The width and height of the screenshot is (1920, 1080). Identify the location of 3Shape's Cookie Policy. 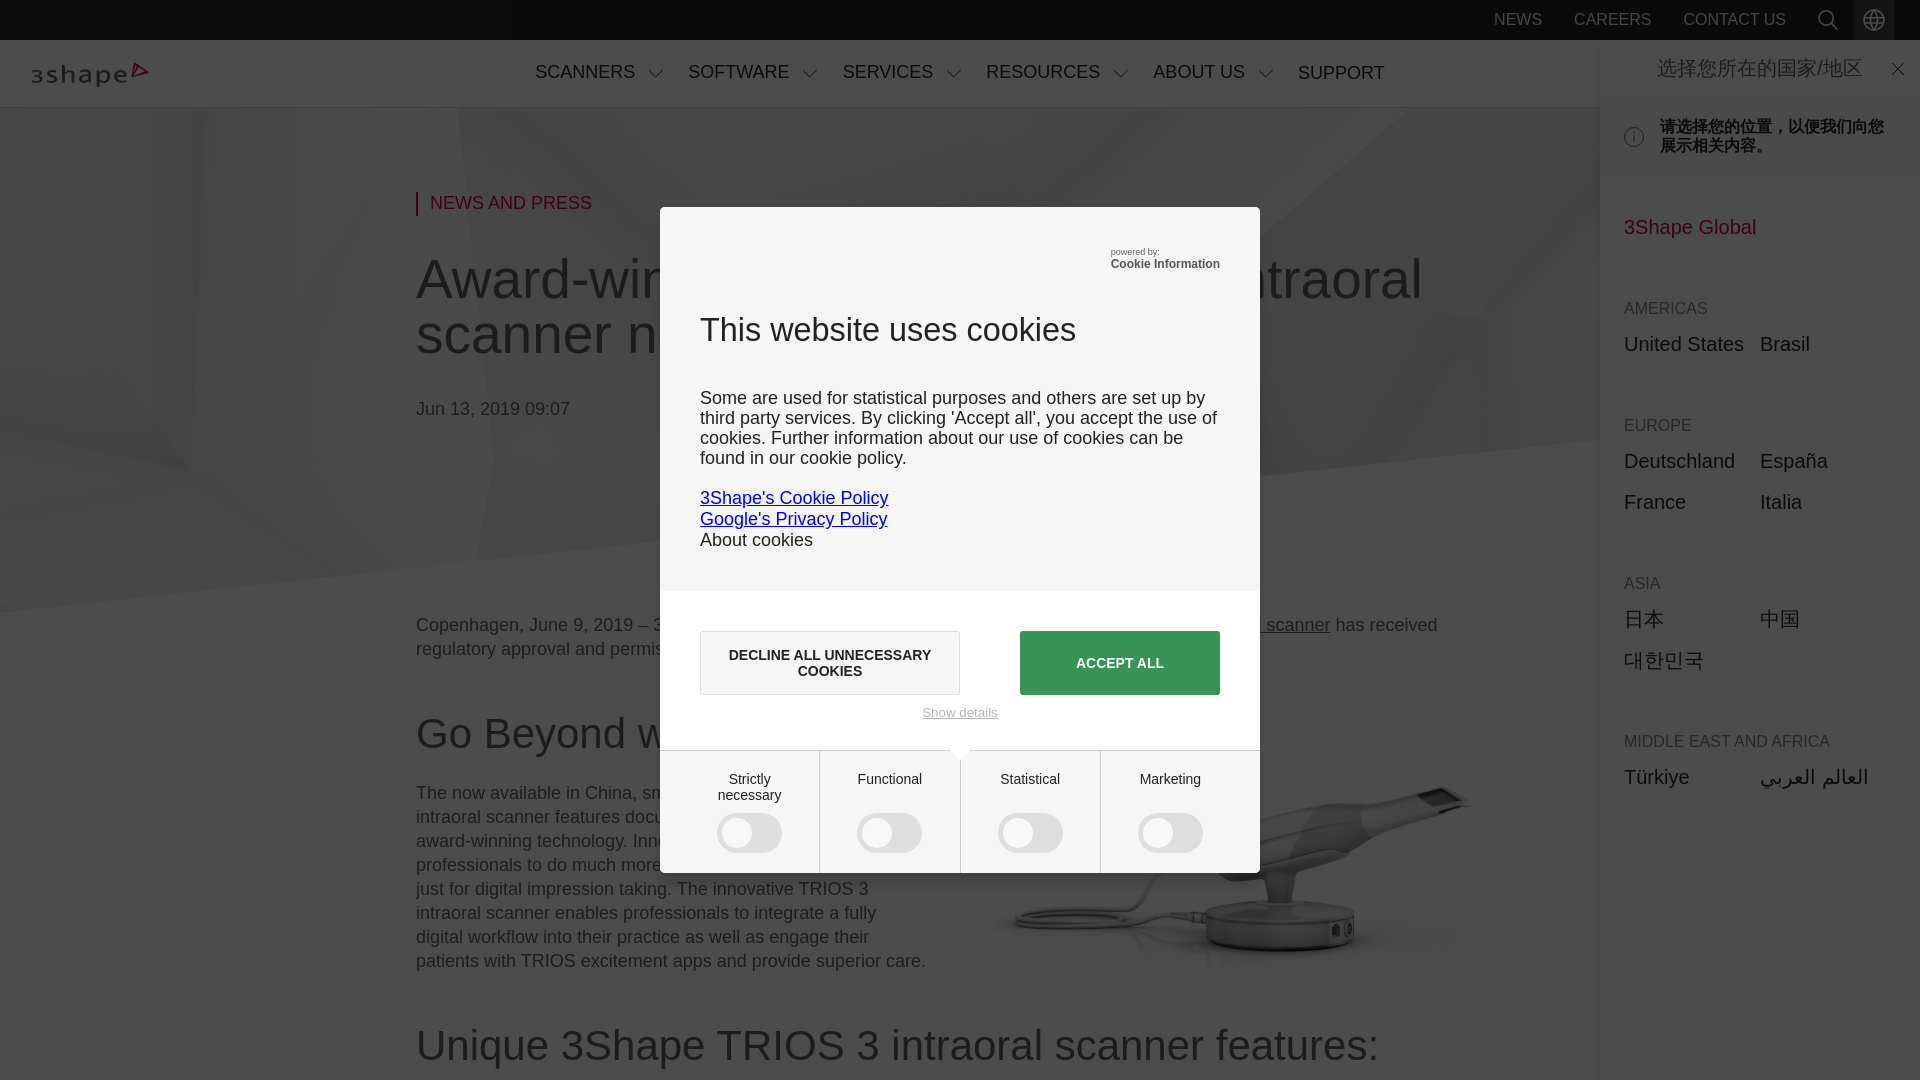
(794, 498).